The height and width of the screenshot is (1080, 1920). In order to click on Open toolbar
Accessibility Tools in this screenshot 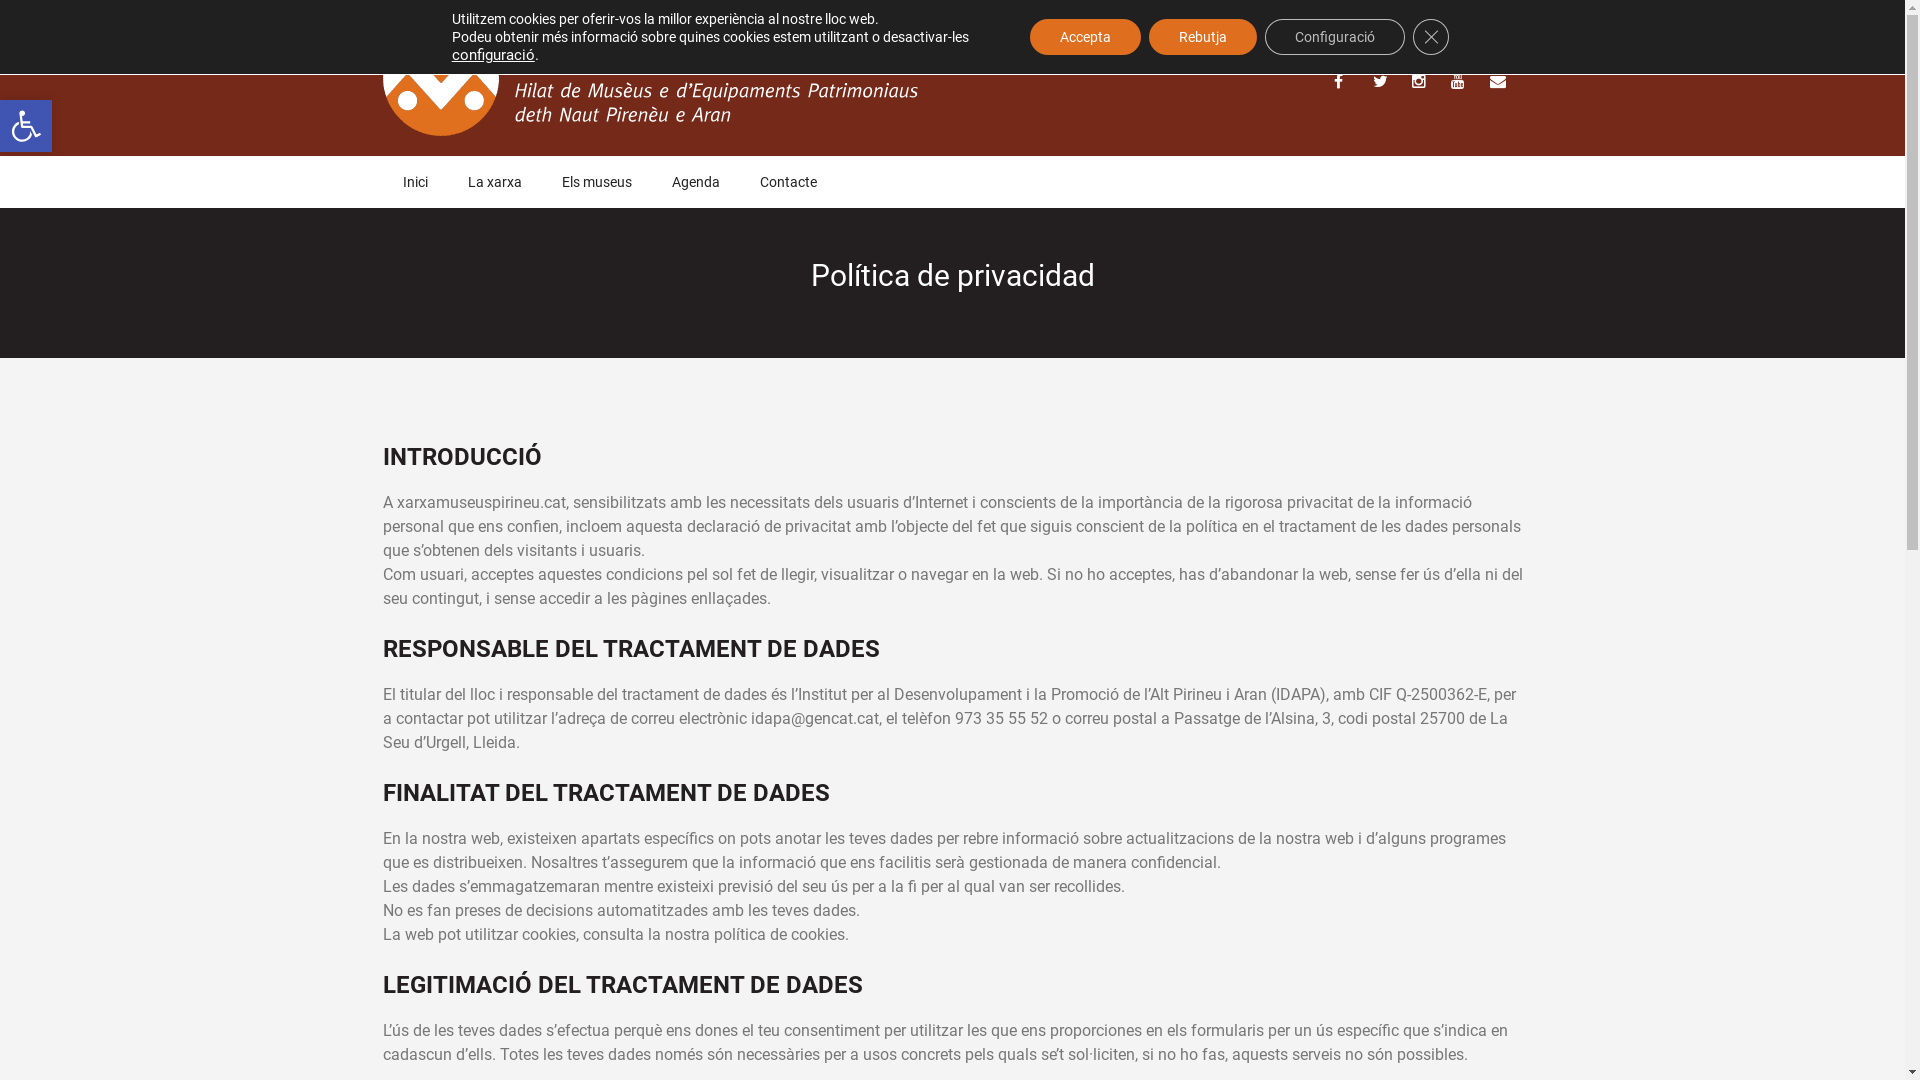, I will do `click(26, 126)`.